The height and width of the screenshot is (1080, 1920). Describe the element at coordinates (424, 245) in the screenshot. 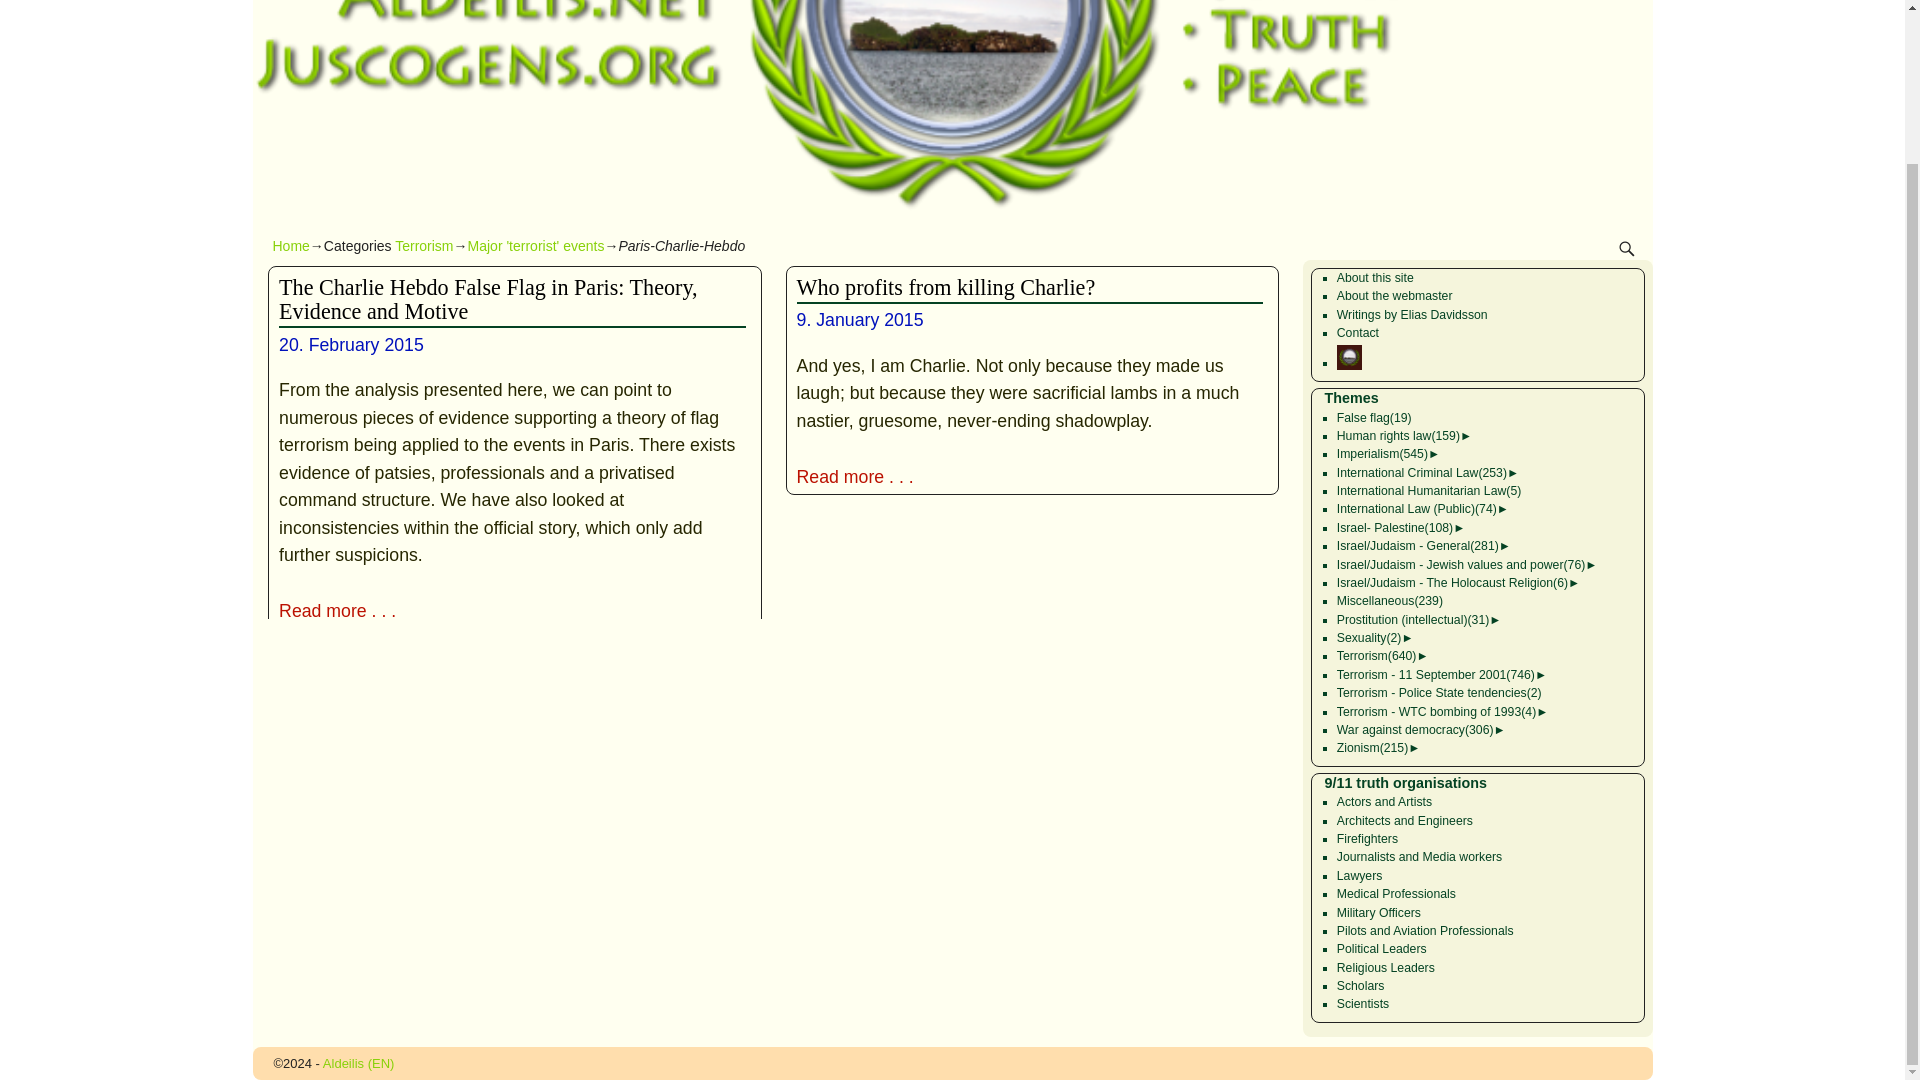

I see `Terrorism` at that location.